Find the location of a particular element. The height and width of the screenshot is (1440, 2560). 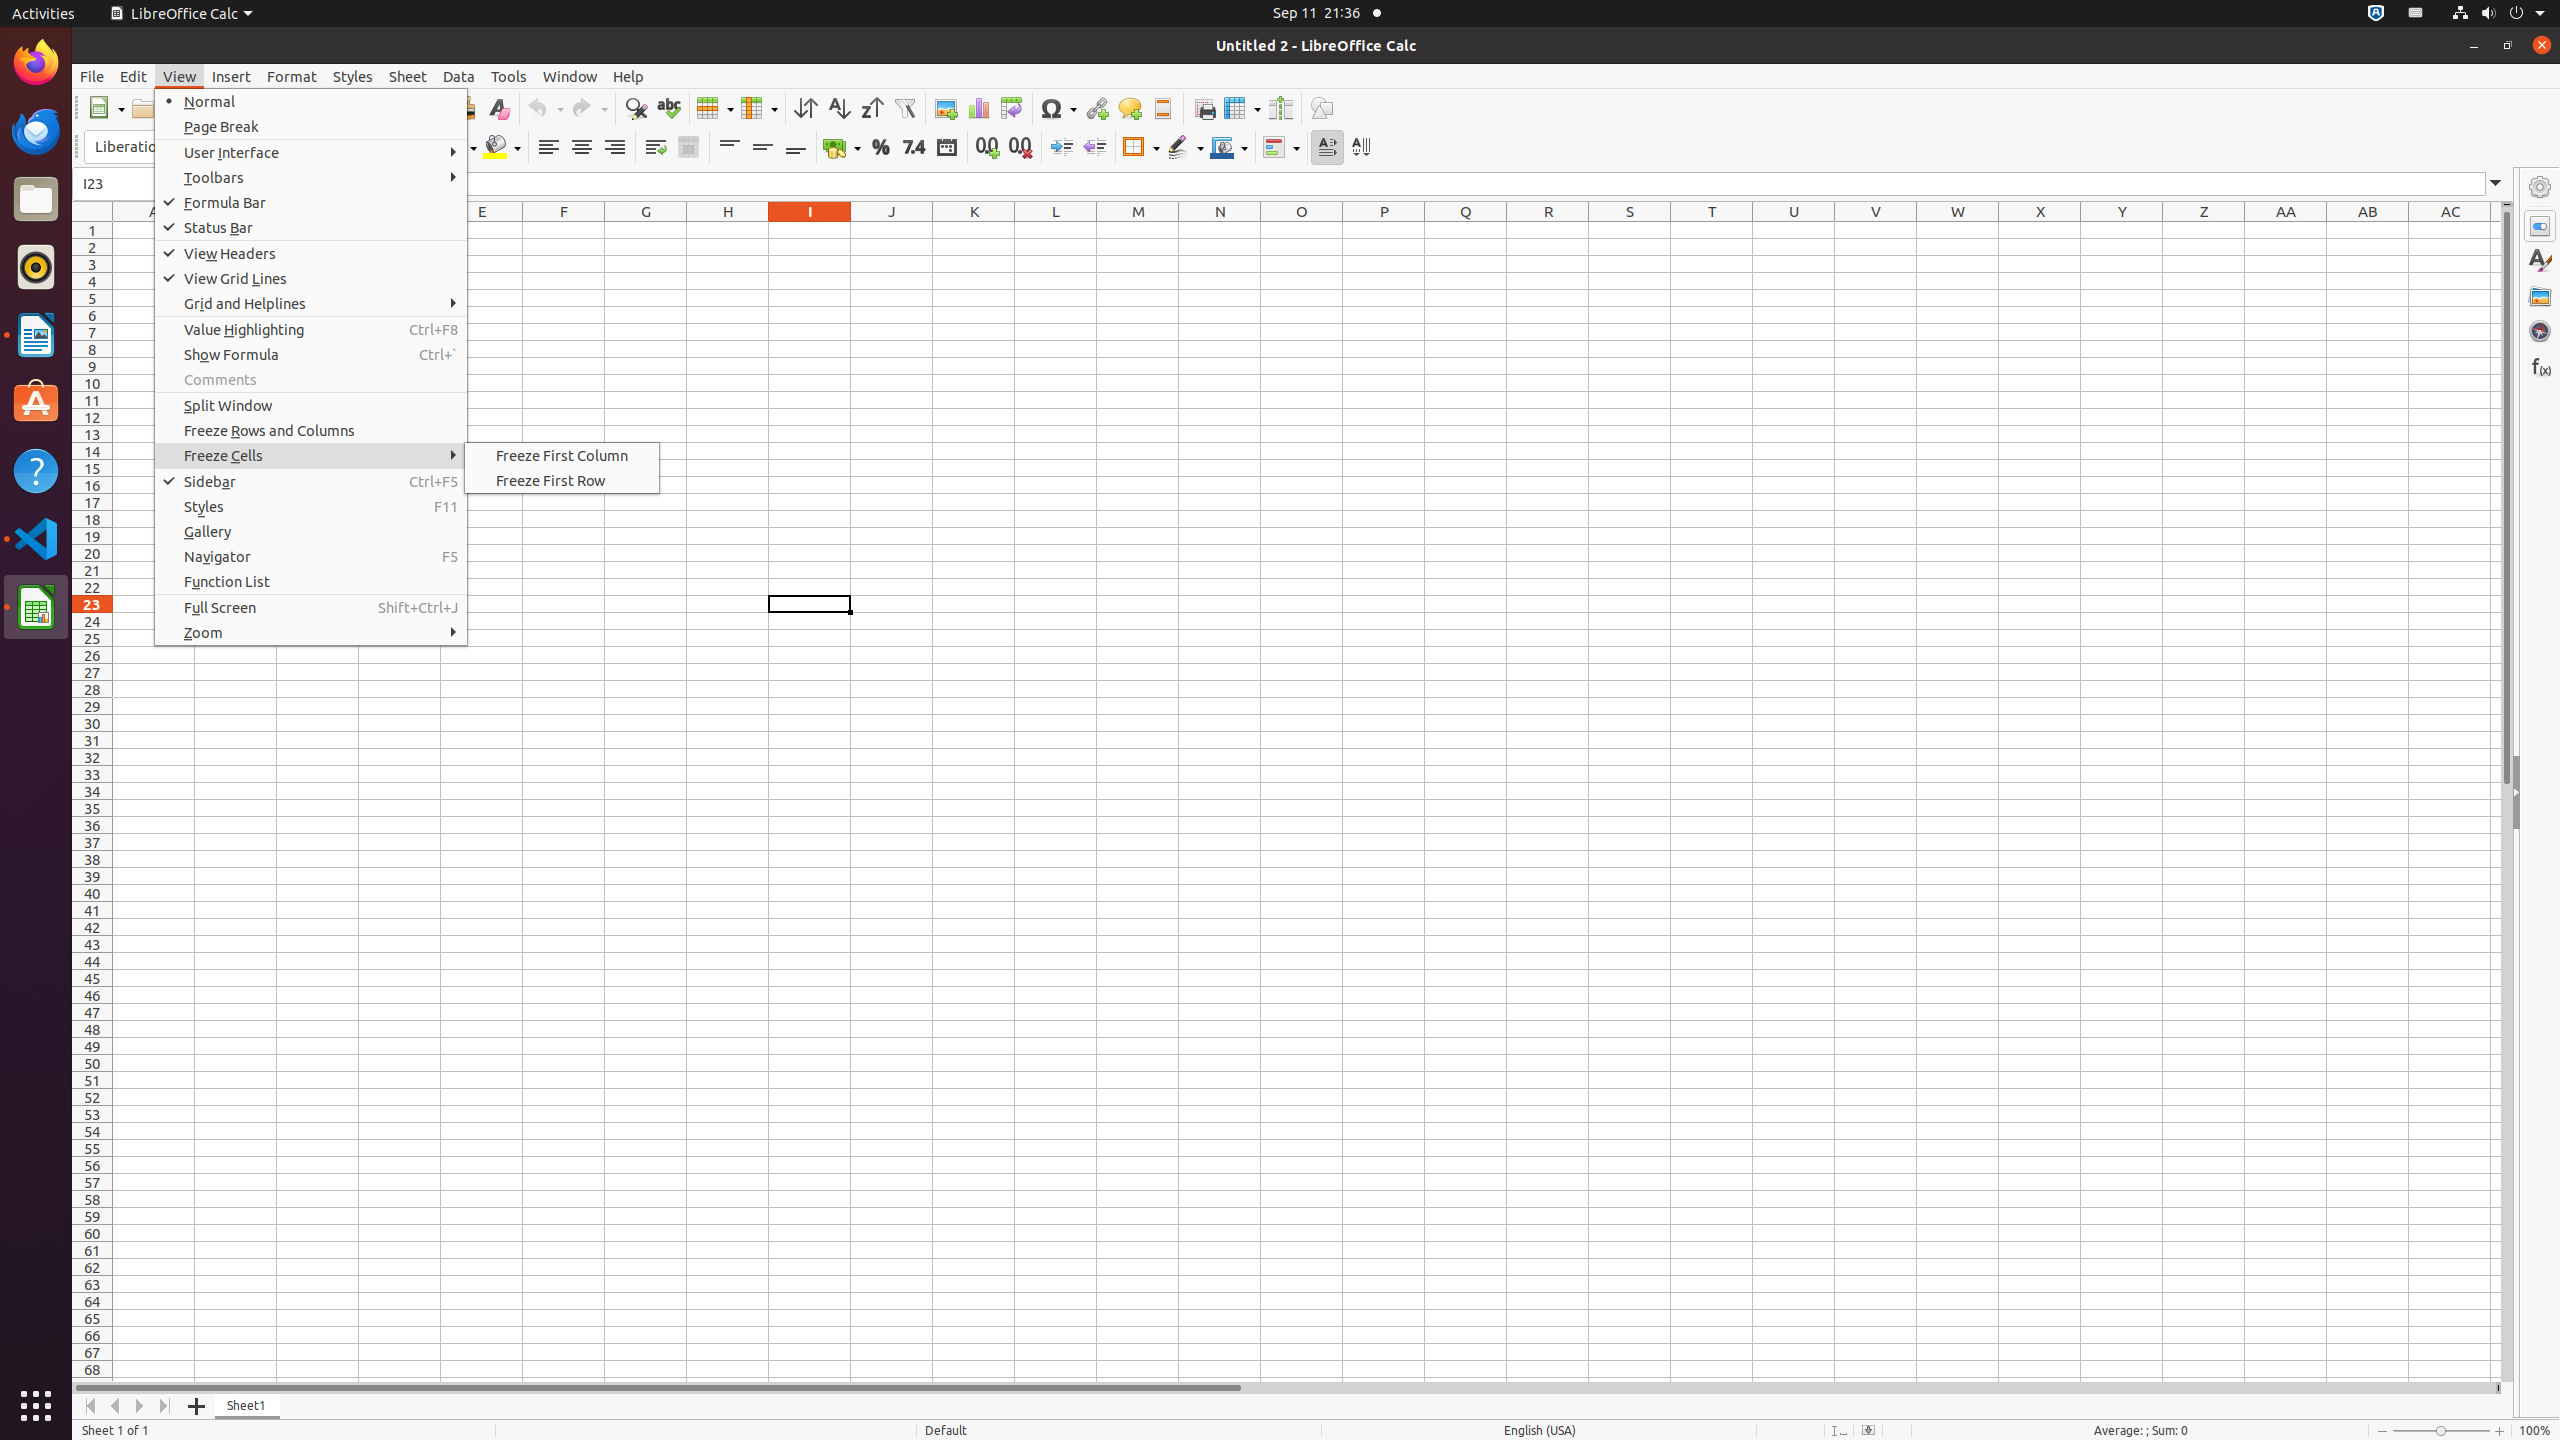

Align Right is located at coordinates (614, 148).